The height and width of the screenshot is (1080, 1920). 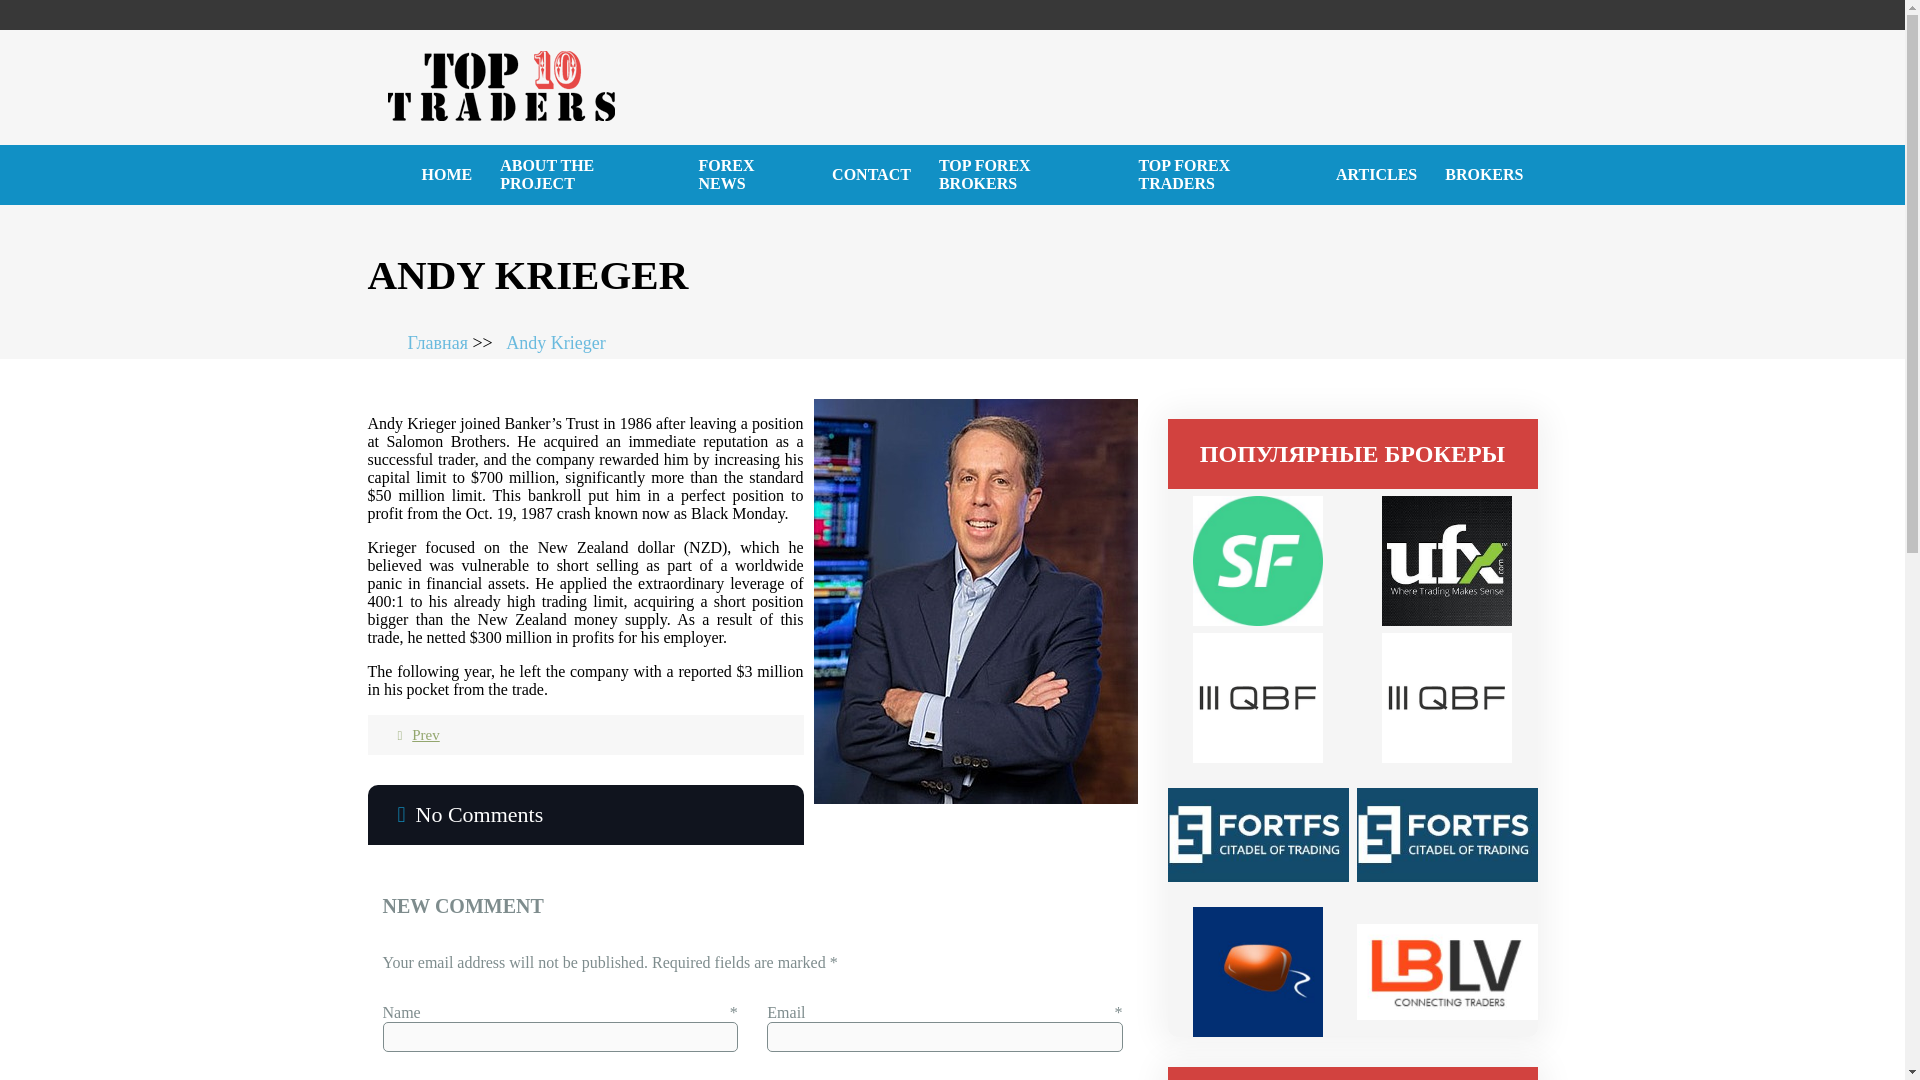 I want to click on HOME, so click(x=447, y=174).